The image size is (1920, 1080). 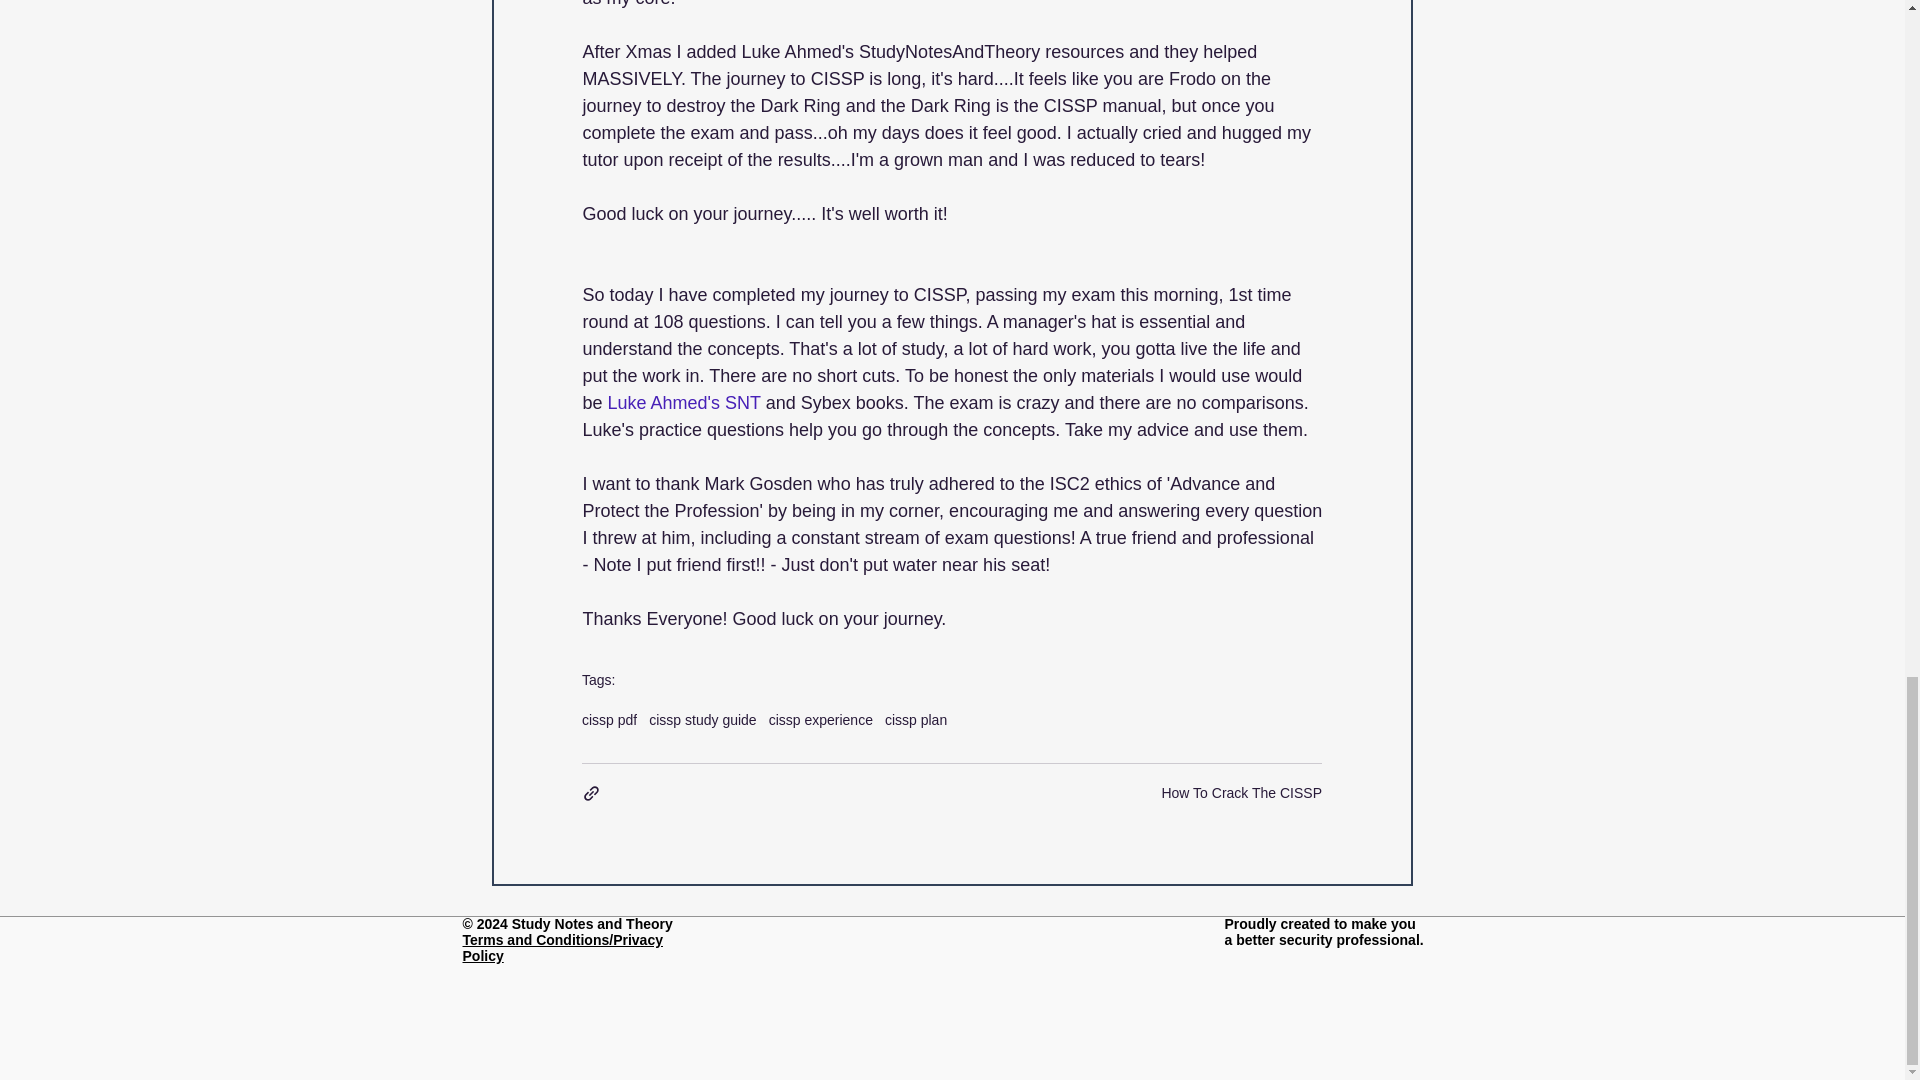 What do you see at coordinates (821, 719) in the screenshot?
I see `cissp experience` at bounding box center [821, 719].